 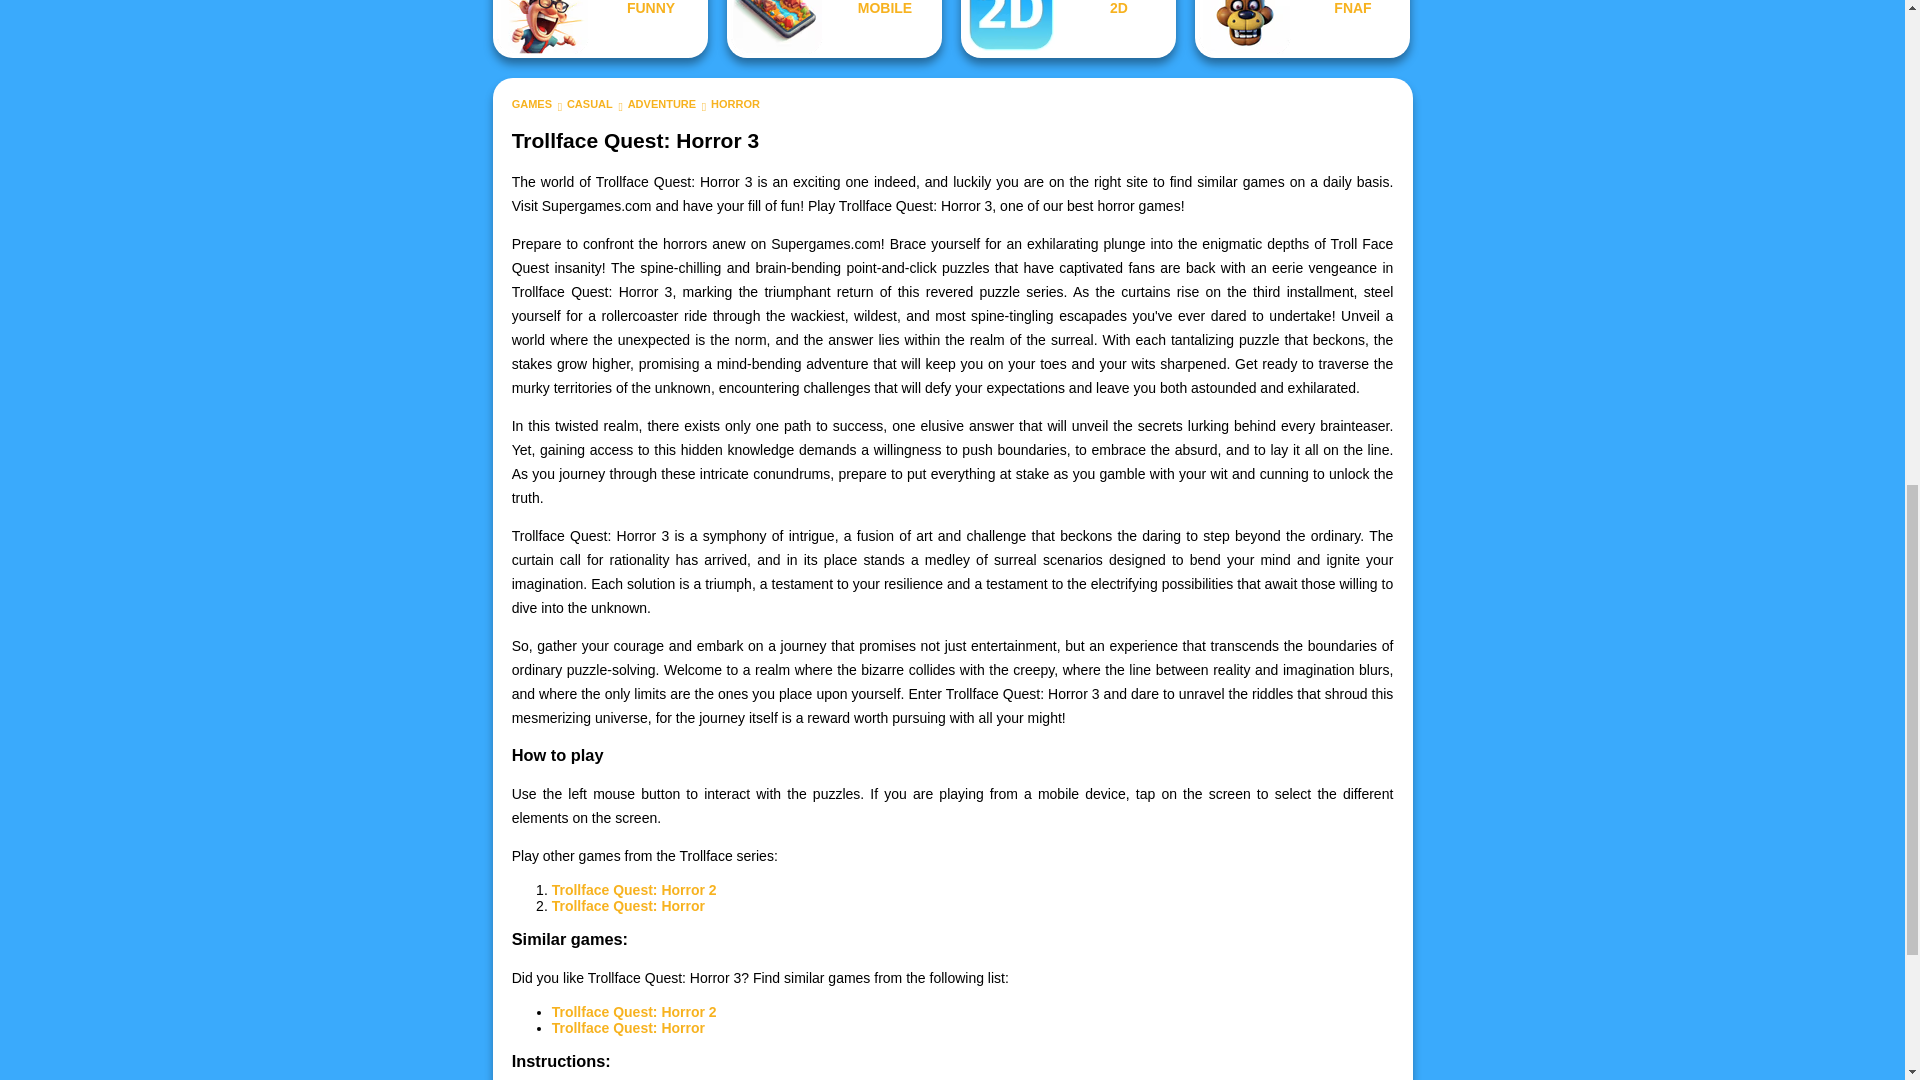 I want to click on FNAF, so click(x=1302, y=29).